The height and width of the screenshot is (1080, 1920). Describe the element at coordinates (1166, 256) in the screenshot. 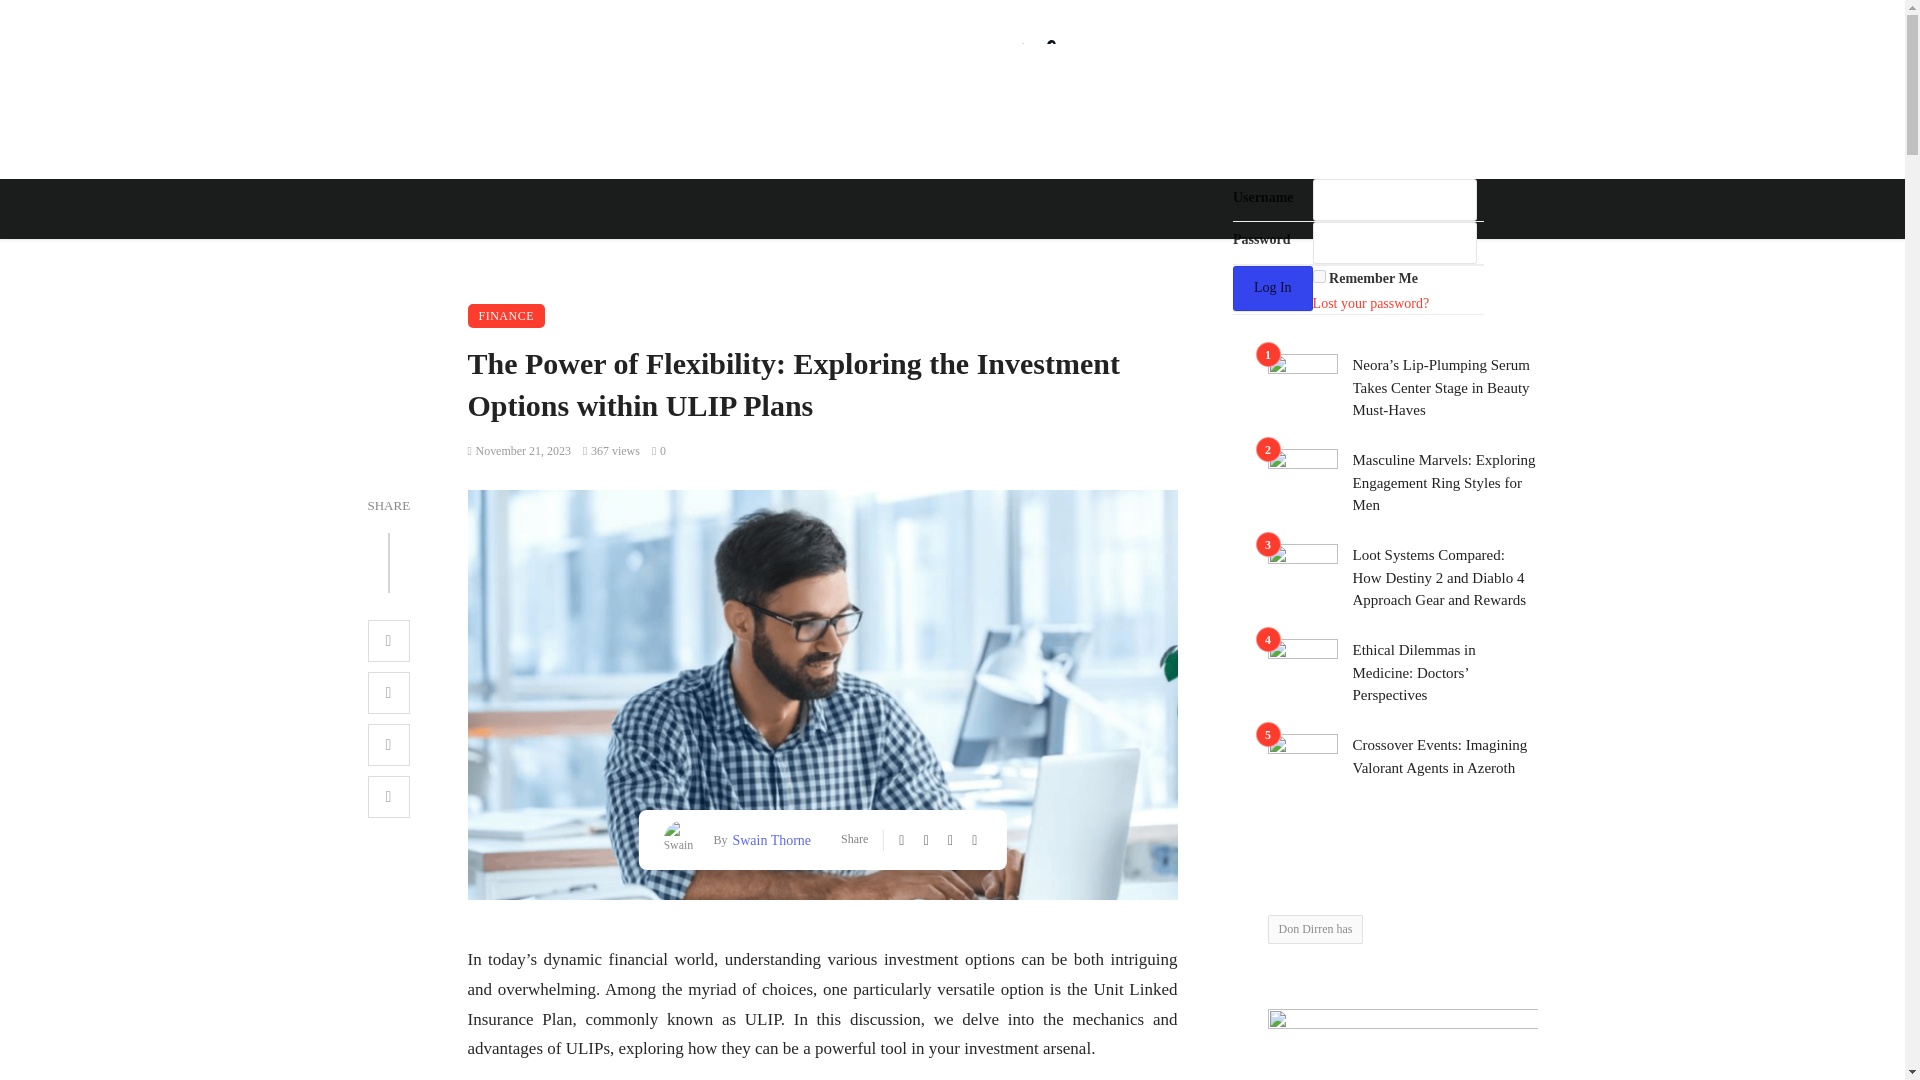

I see `TECHNOLOGY` at that location.